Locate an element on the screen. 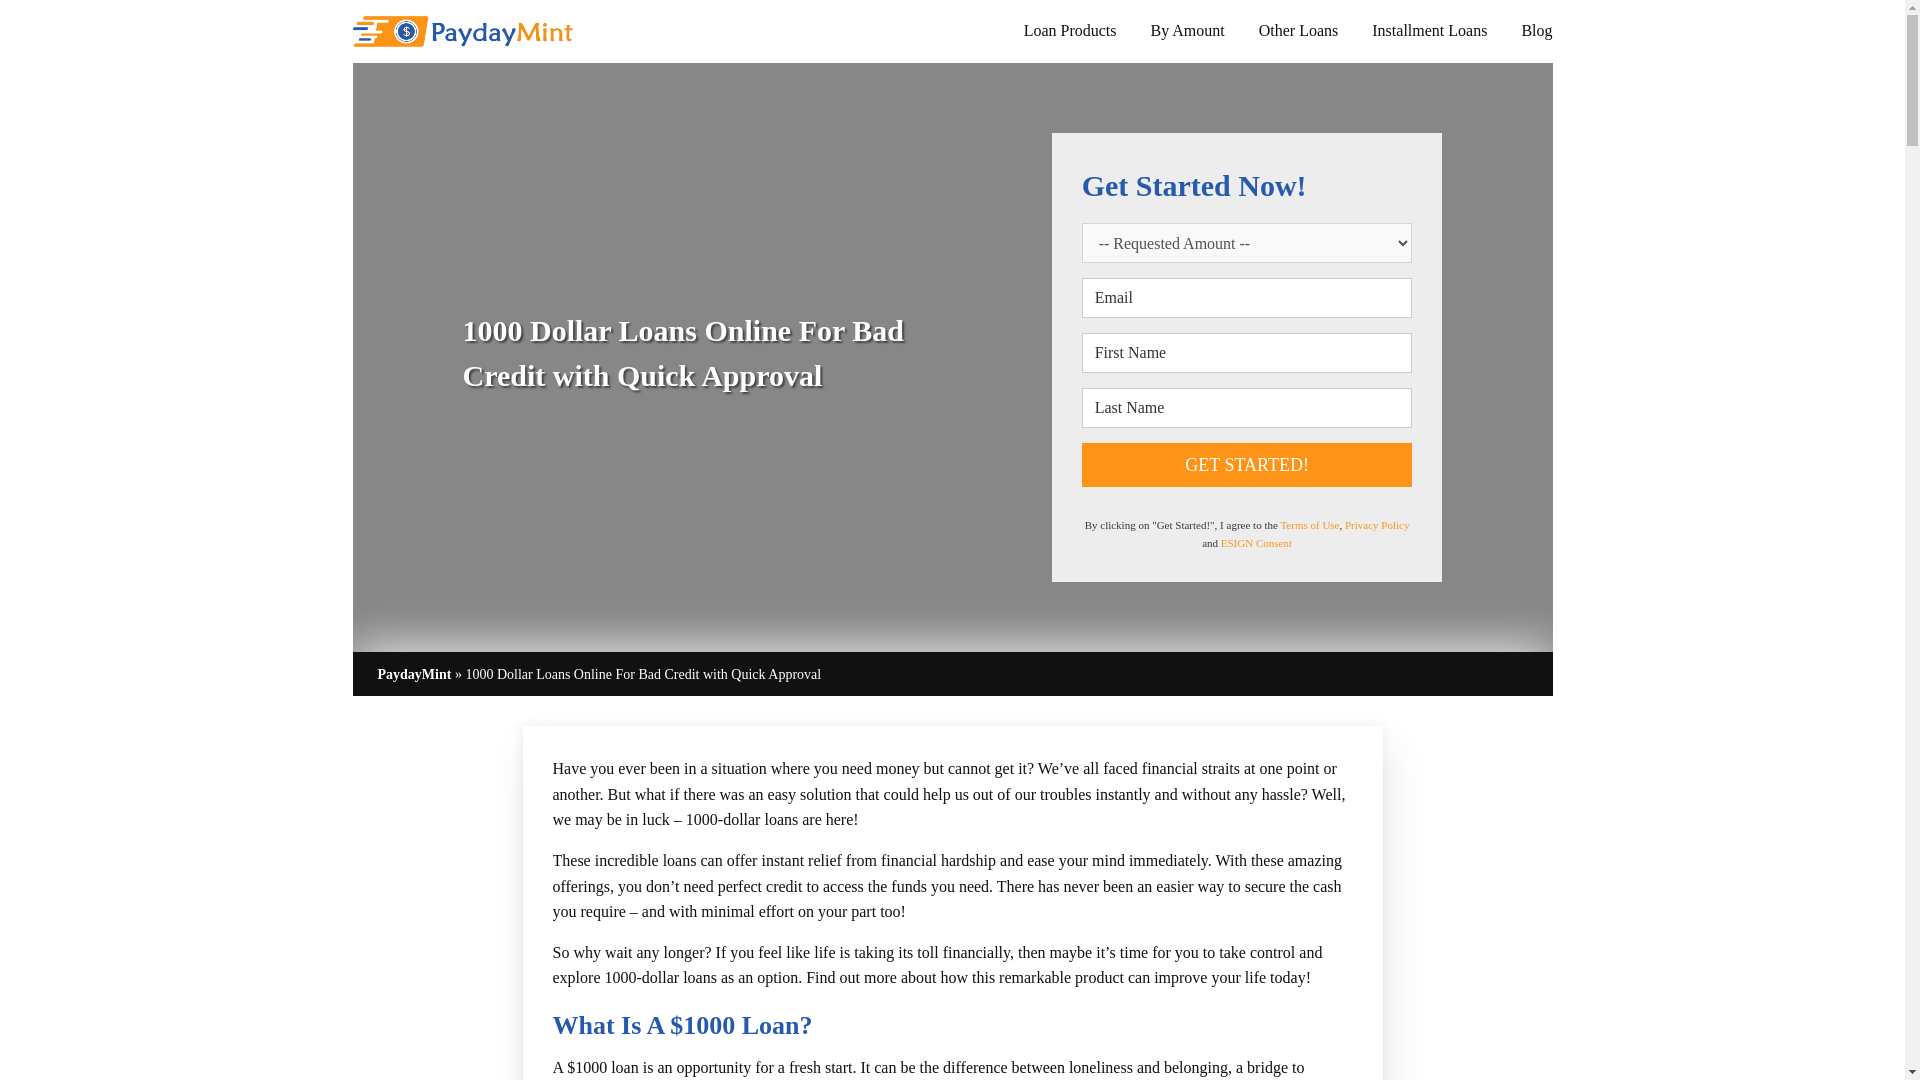  Loan Products is located at coordinates (1070, 30).